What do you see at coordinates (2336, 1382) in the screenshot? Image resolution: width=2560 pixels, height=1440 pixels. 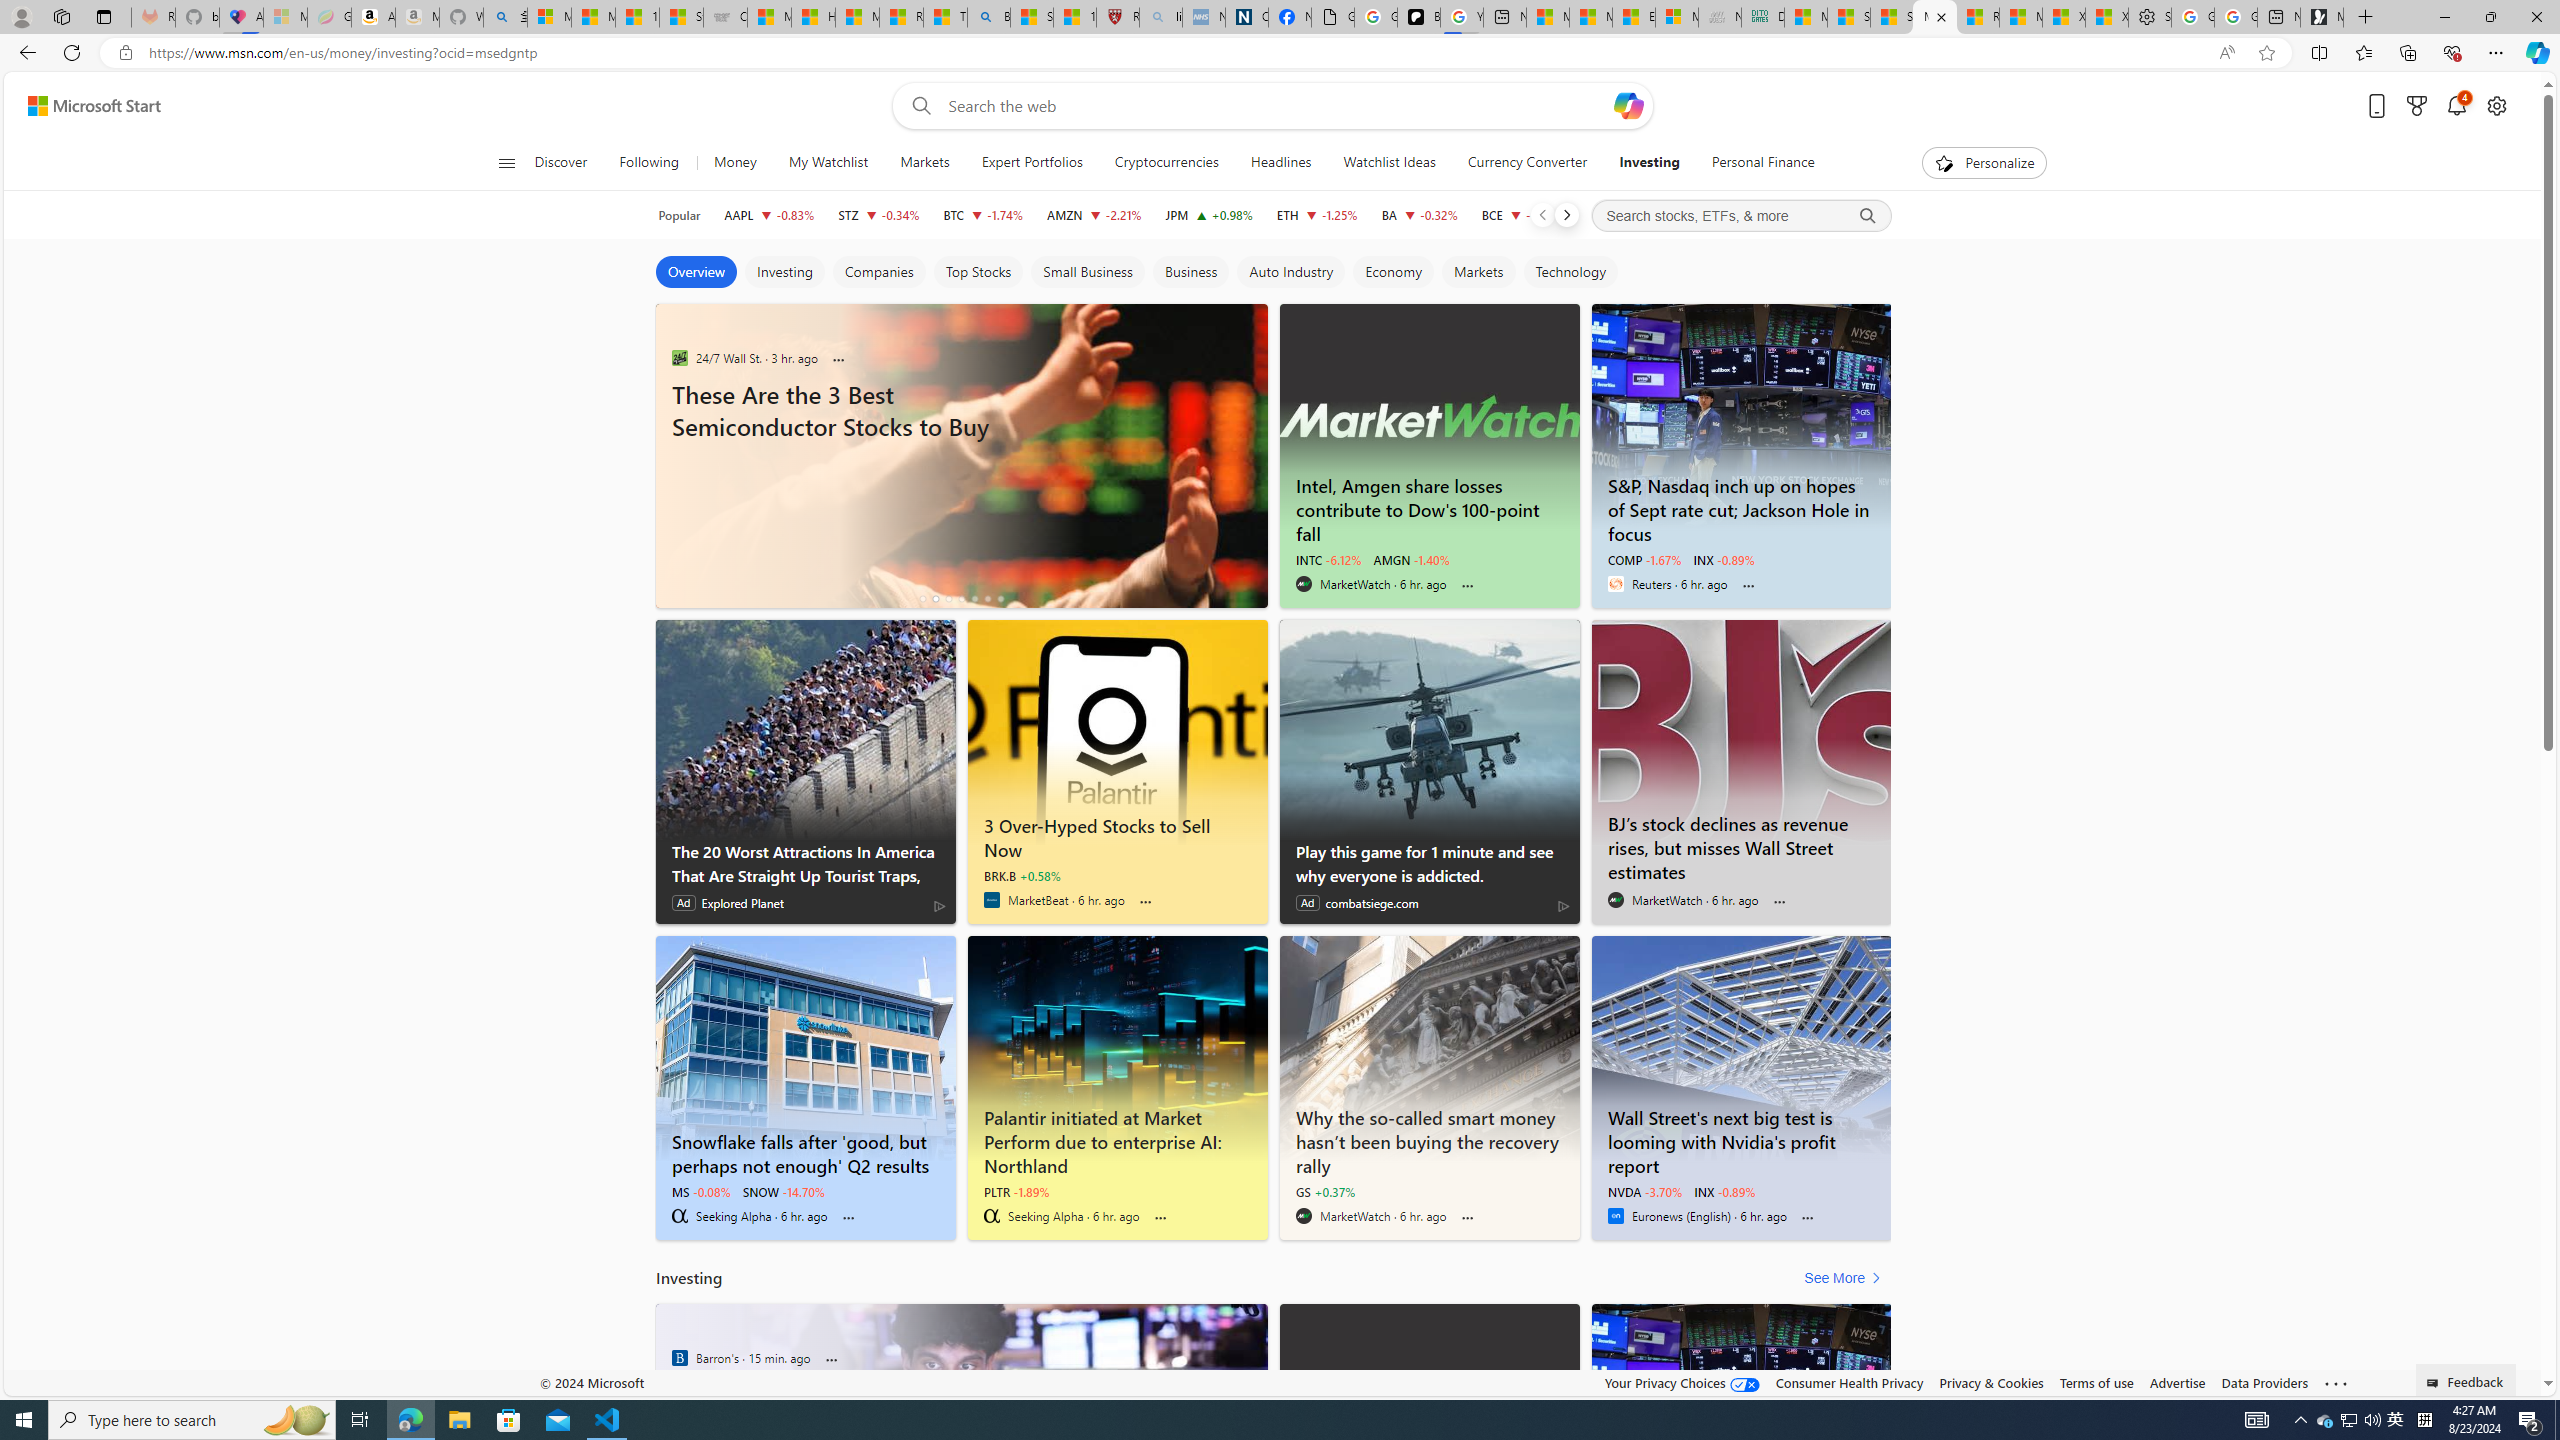 I see `Class: oneFooter_seeMore-DS-EntryPoint1-1` at bounding box center [2336, 1382].